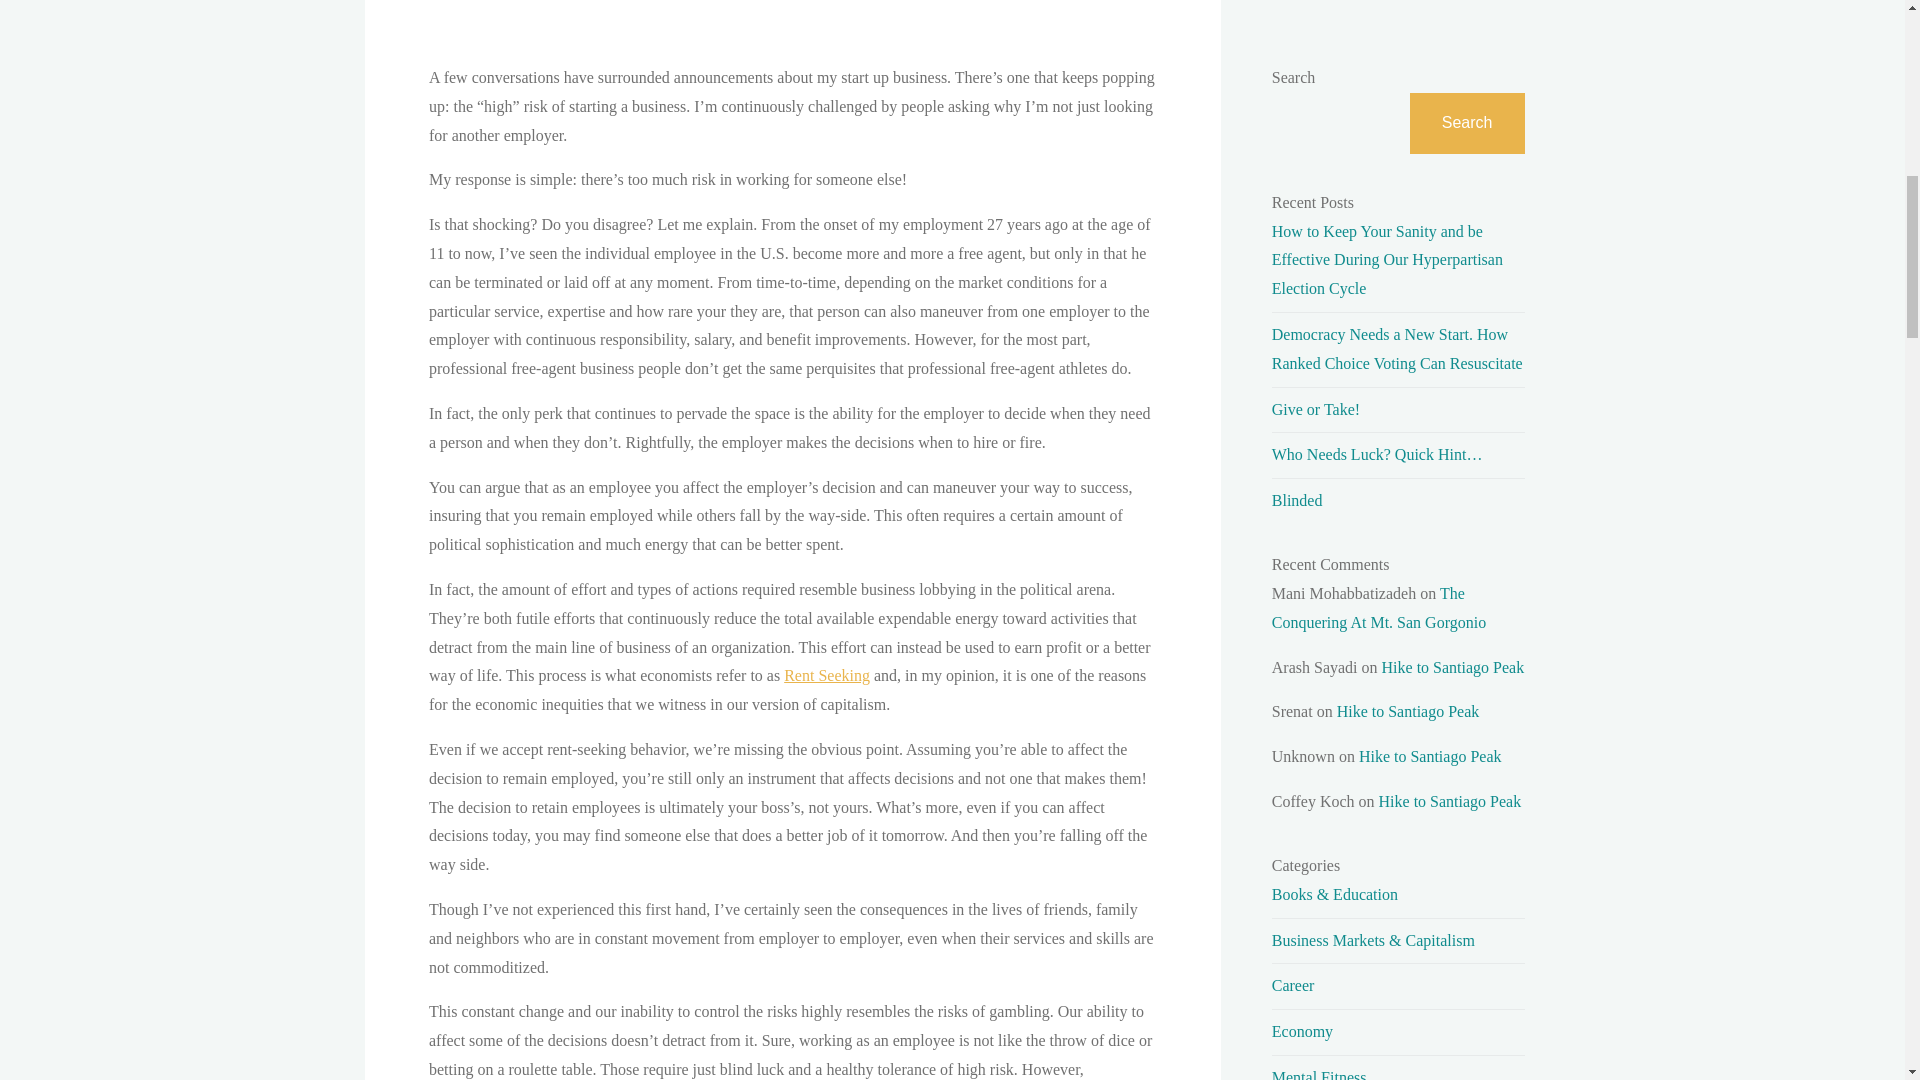 The image size is (1920, 1080). What do you see at coordinates (1302, 1031) in the screenshot?
I see `Economy` at bounding box center [1302, 1031].